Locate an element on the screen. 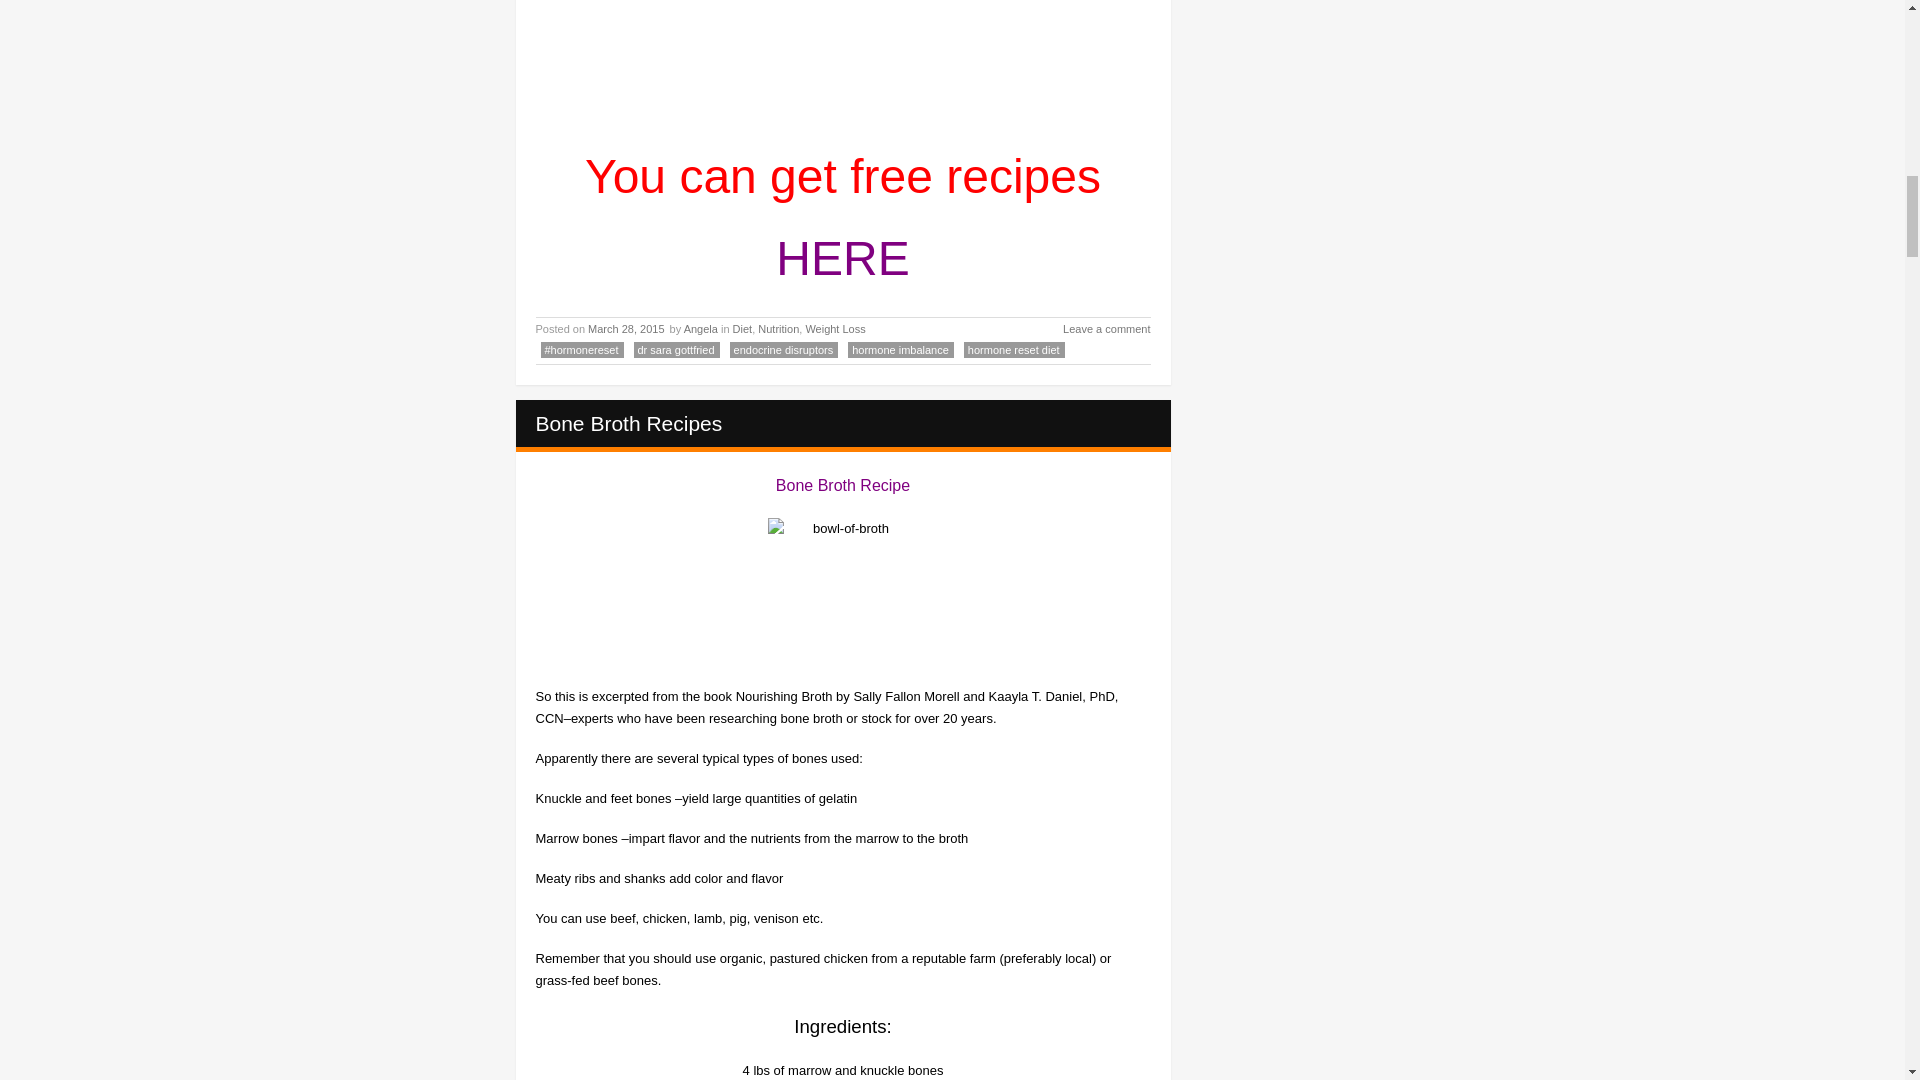 The image size is (1920, 1080). Bone Broth Recipes is located at coordinates (629, 423).